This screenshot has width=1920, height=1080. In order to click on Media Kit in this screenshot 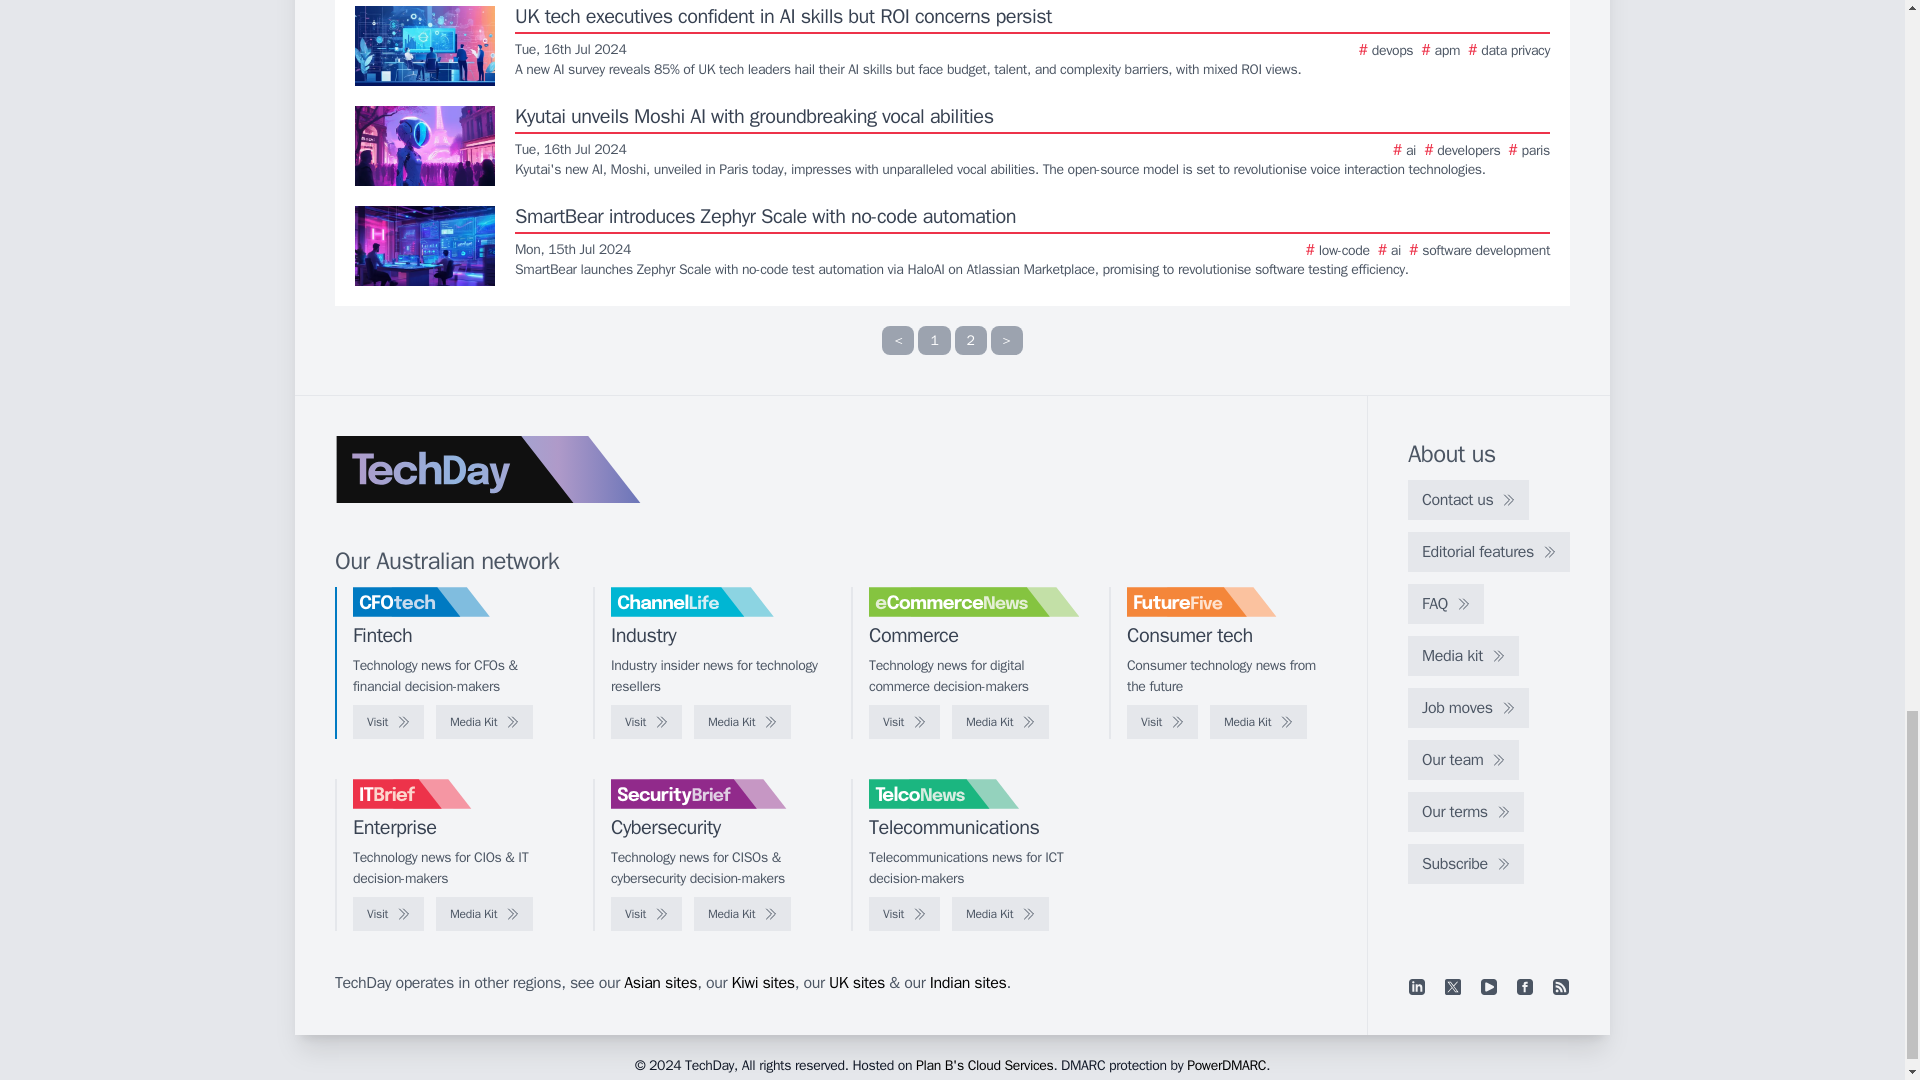, I will do `click(742, 722)`.